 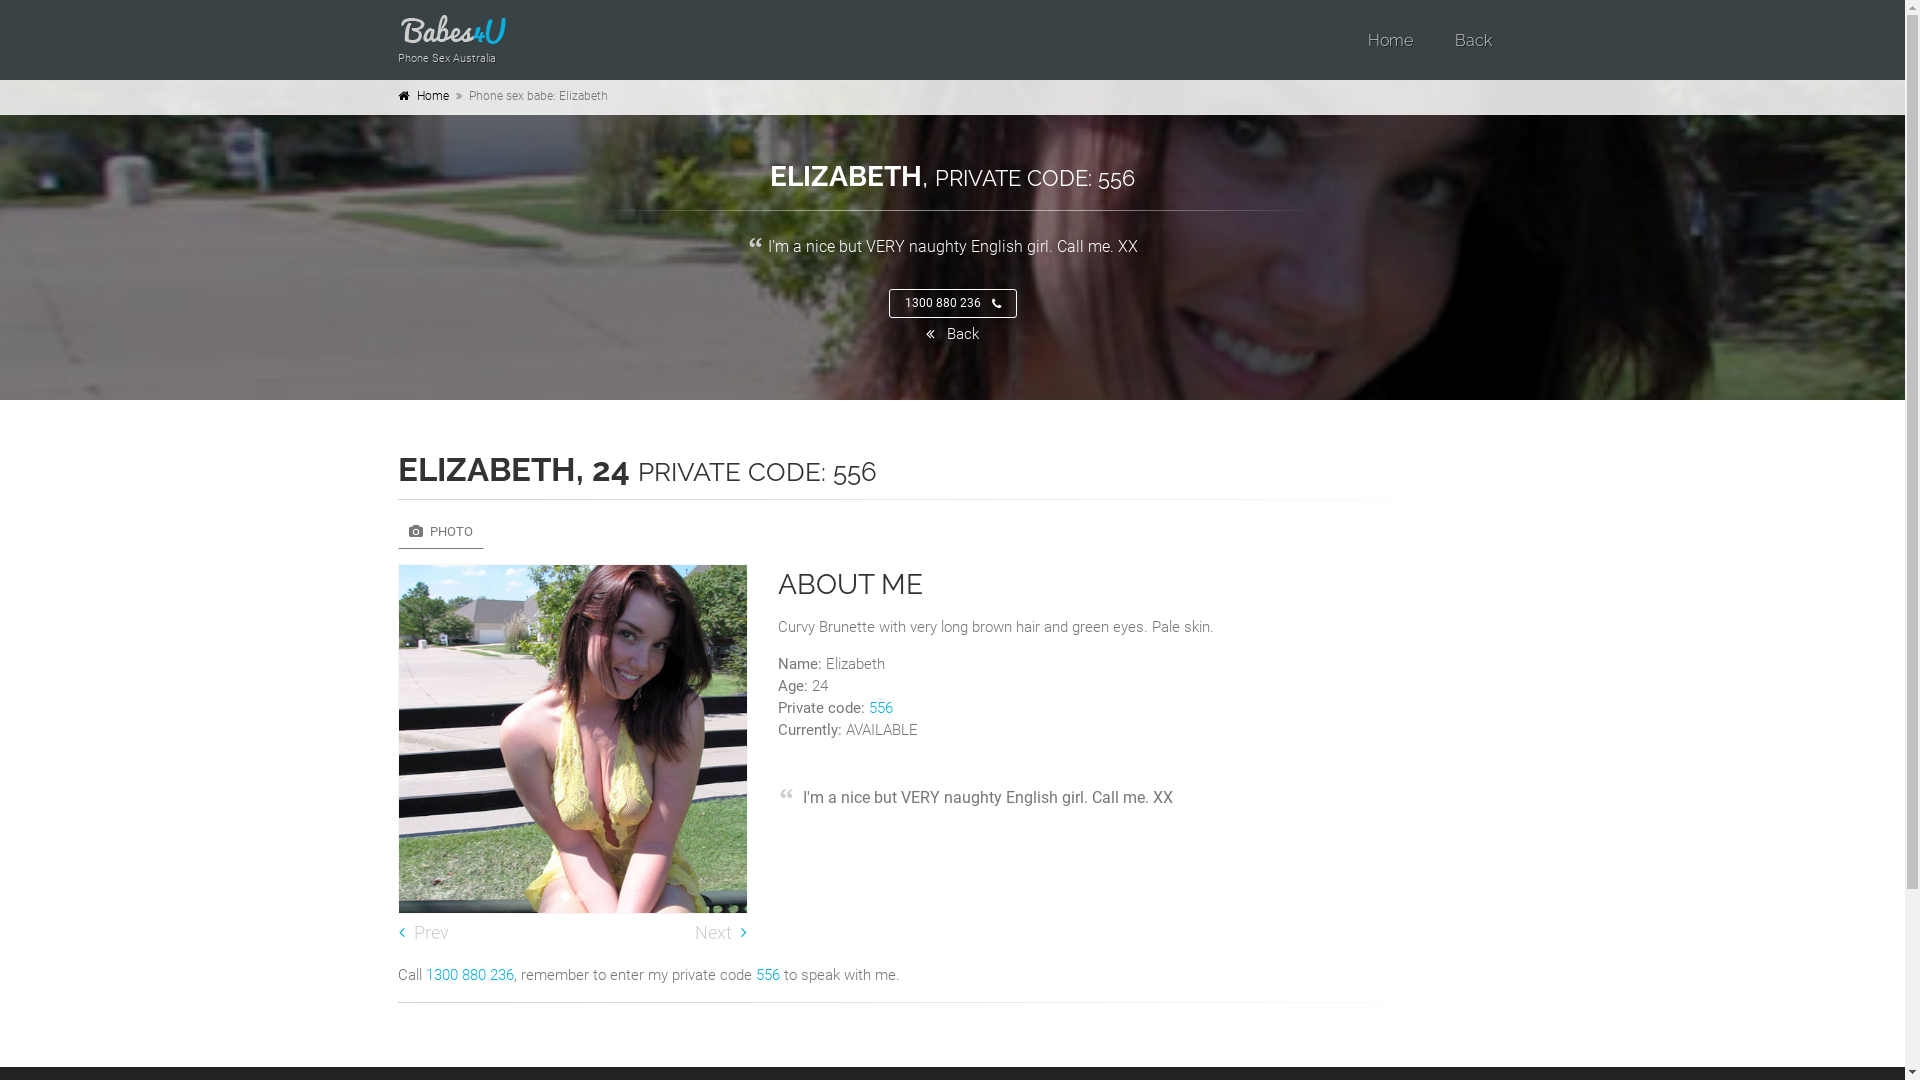 I want to click on Home, so click(x=1390, y=40).